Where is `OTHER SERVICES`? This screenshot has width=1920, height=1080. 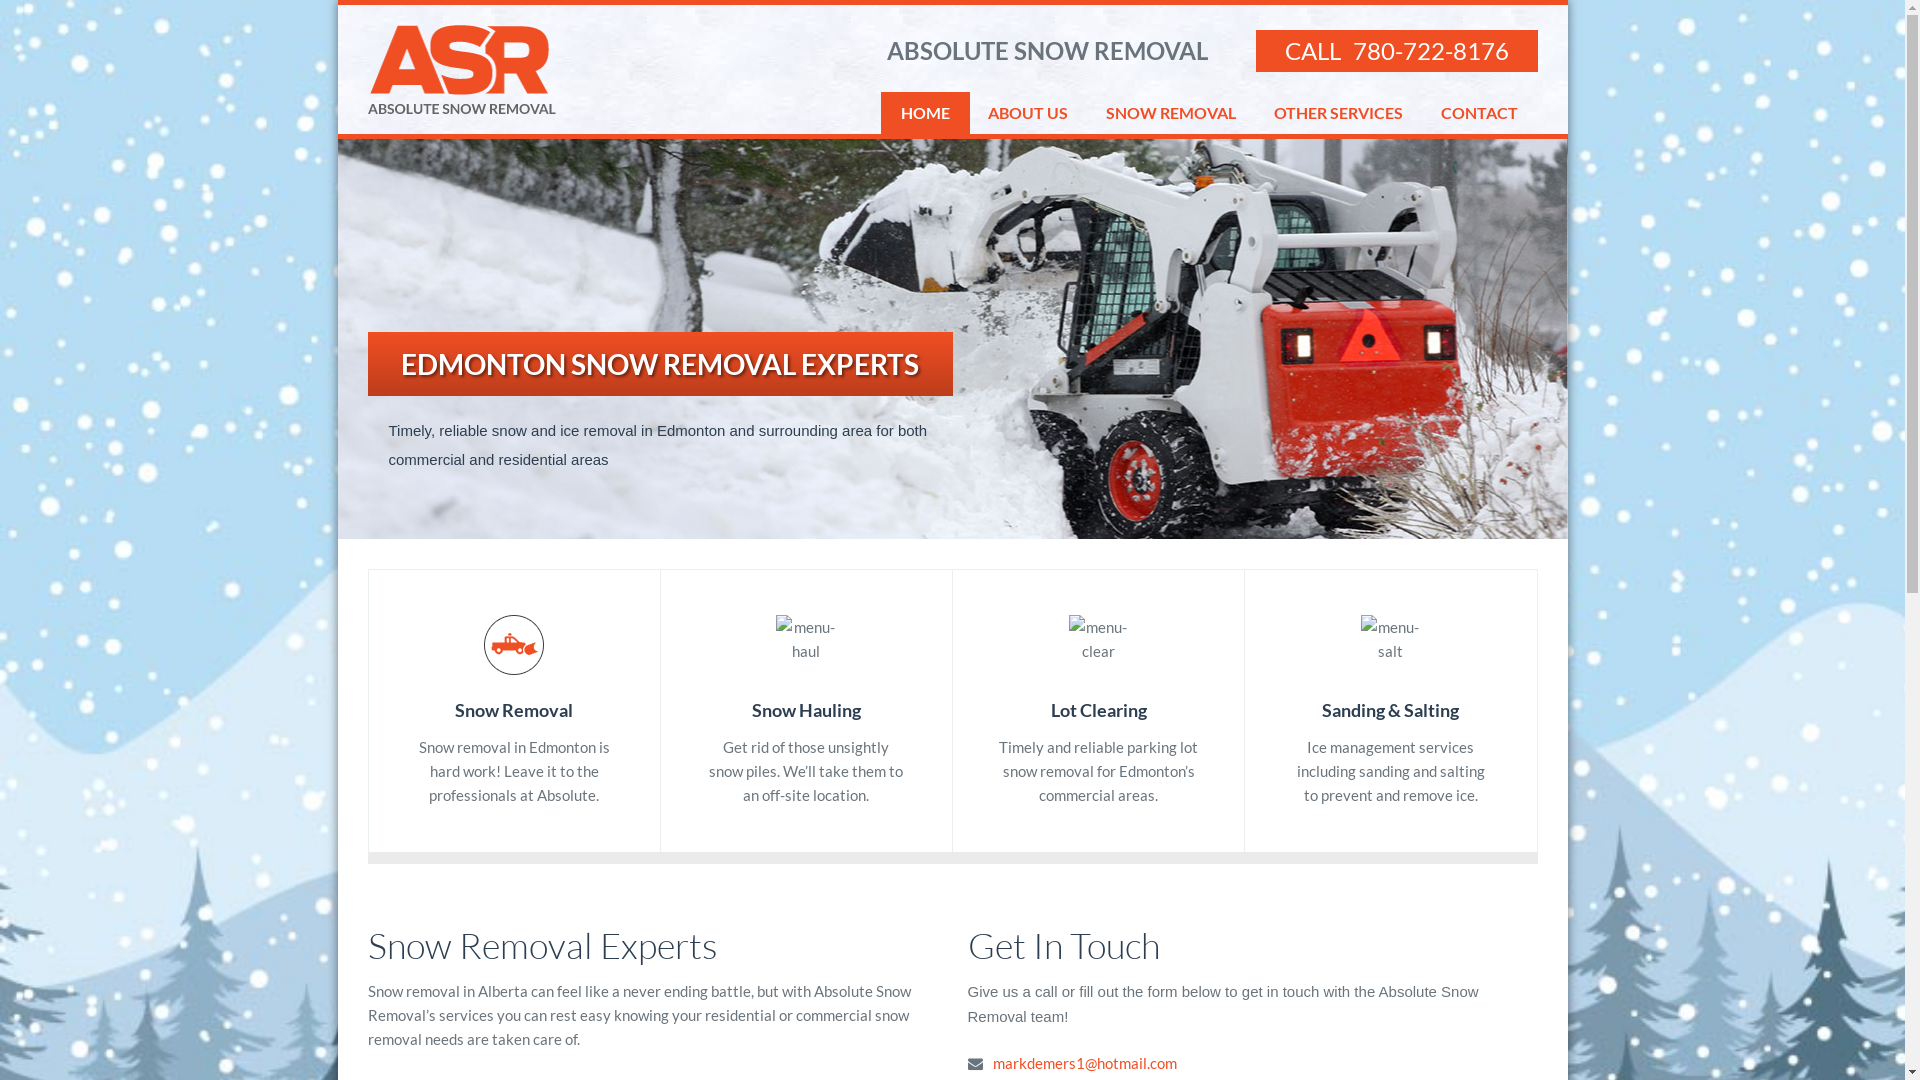
OTHER SERVICES is located at coordinates (1338, 113).